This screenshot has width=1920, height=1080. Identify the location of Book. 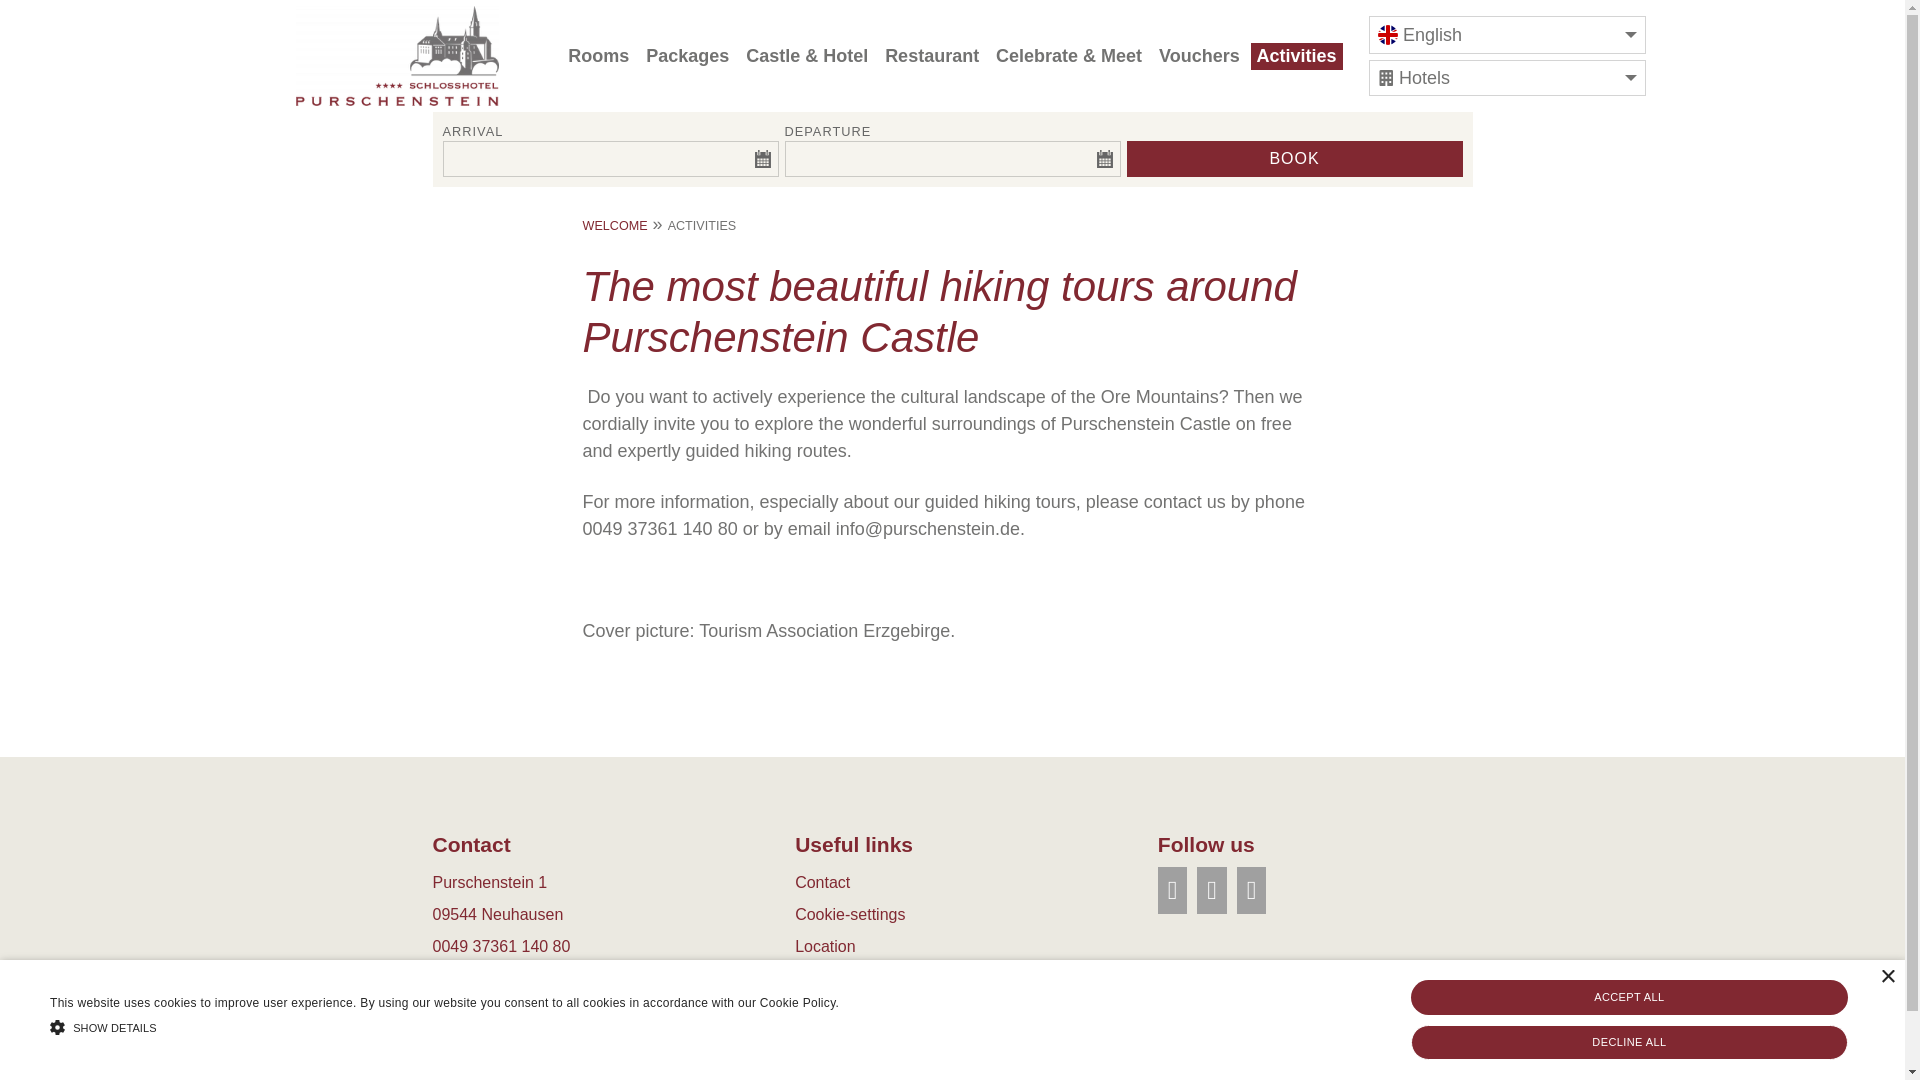
(1293, 159).